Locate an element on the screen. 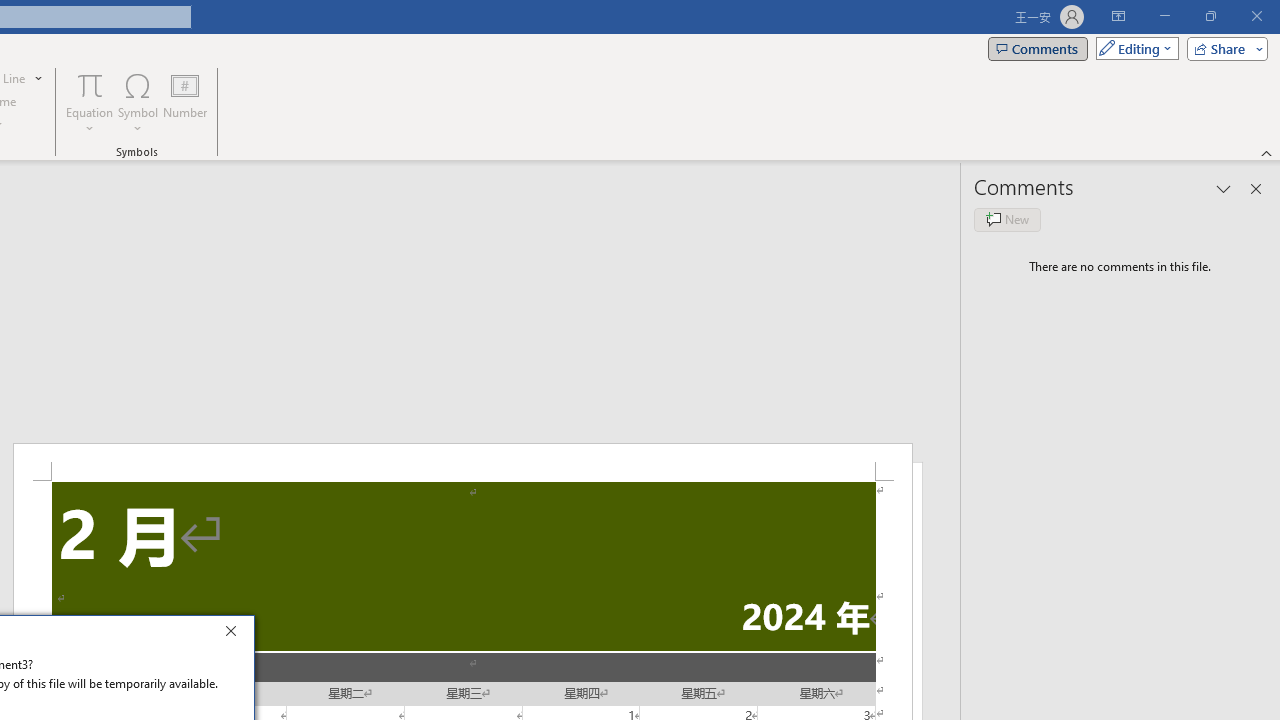  Share is located at coordinates (1223, 48).